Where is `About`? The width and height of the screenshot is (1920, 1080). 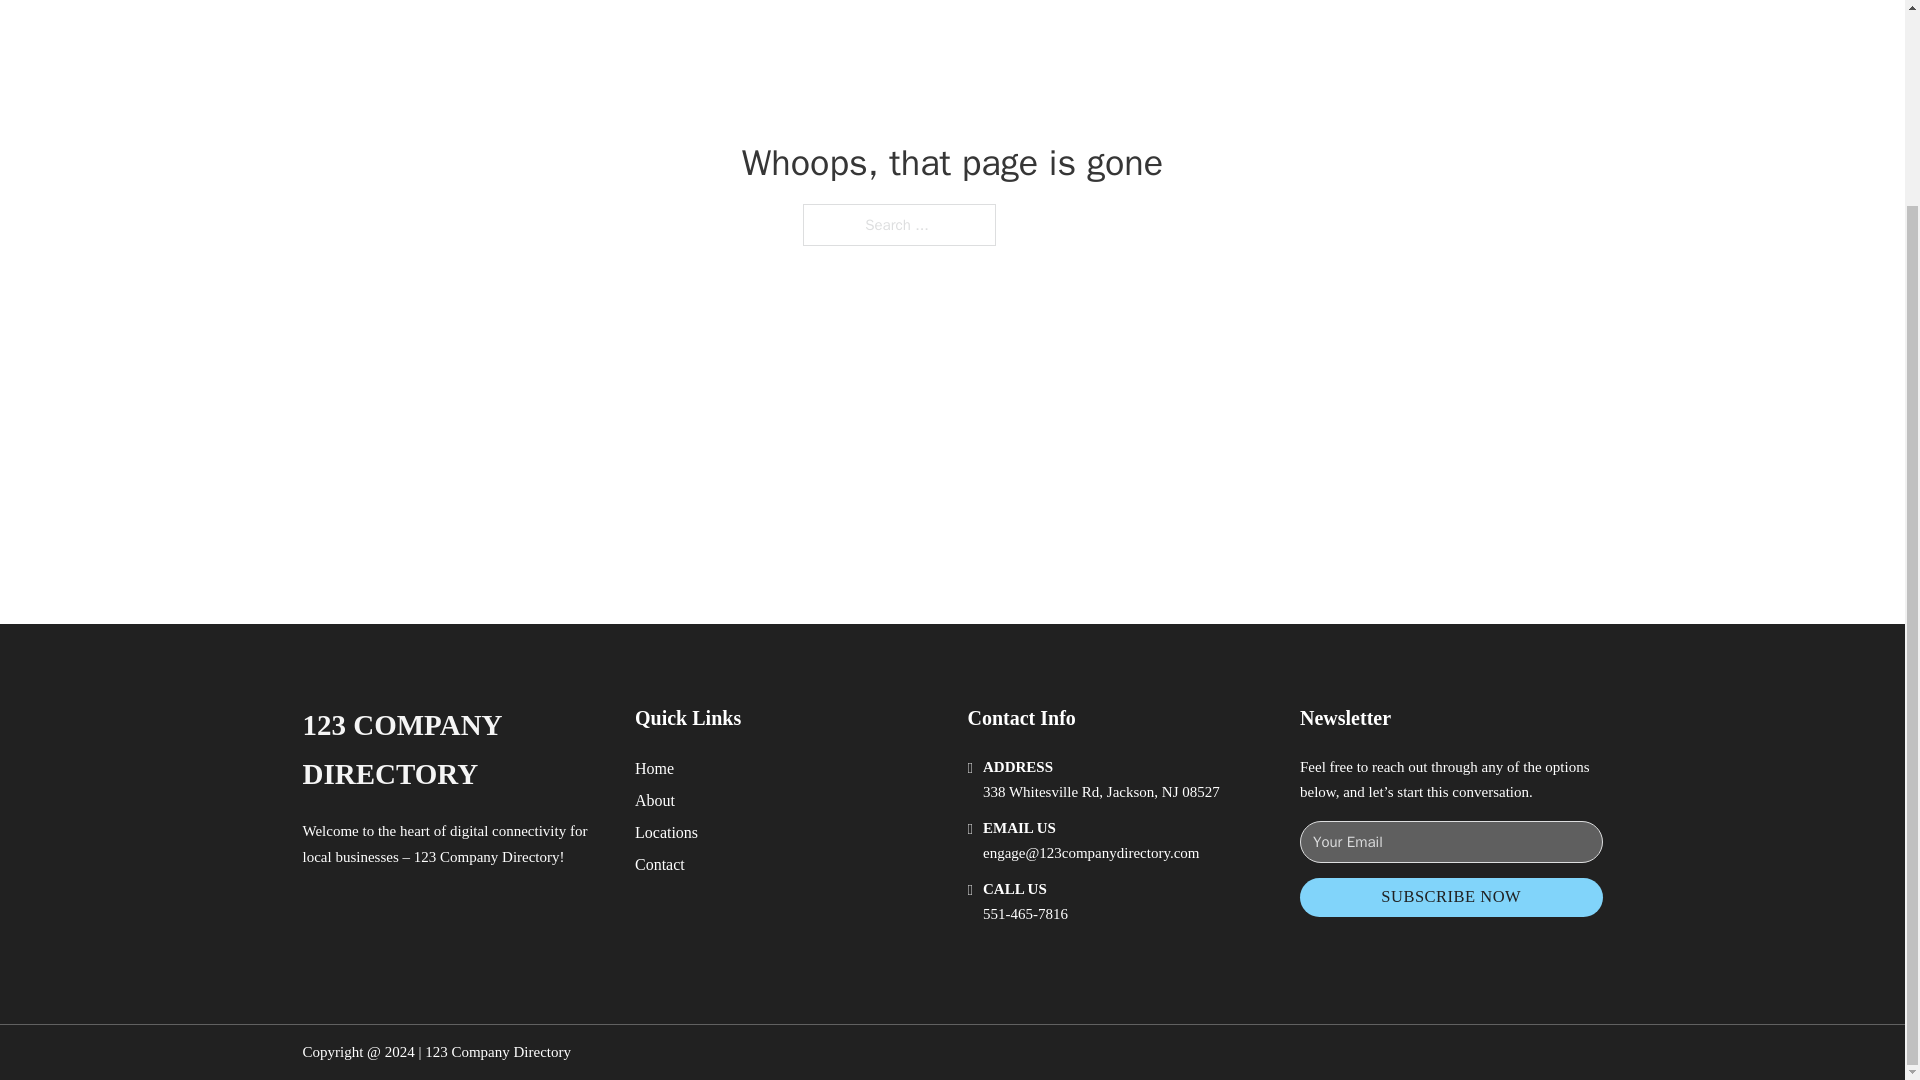 About is located at coordinates (655, 800).